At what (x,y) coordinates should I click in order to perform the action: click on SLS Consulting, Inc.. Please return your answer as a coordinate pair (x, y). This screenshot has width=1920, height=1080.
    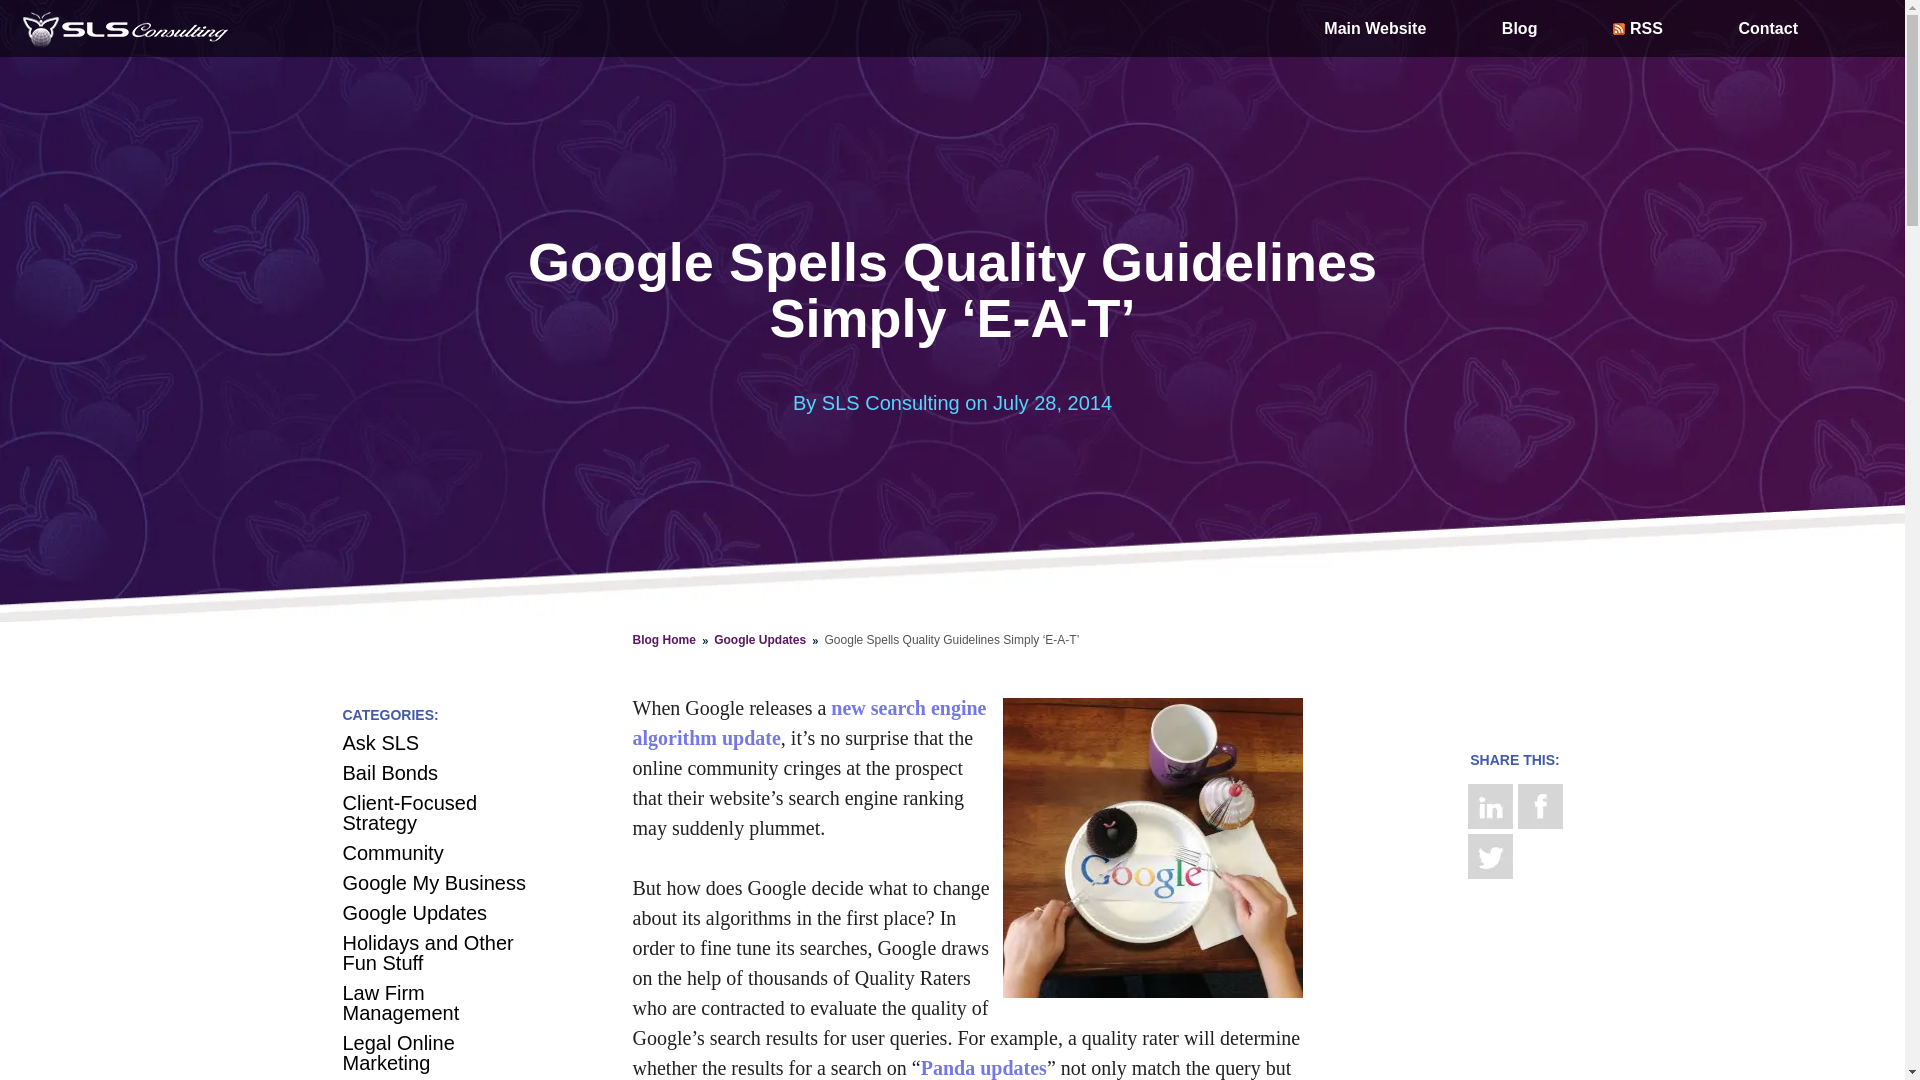
    Looking at the image, I should click on (126, 28).